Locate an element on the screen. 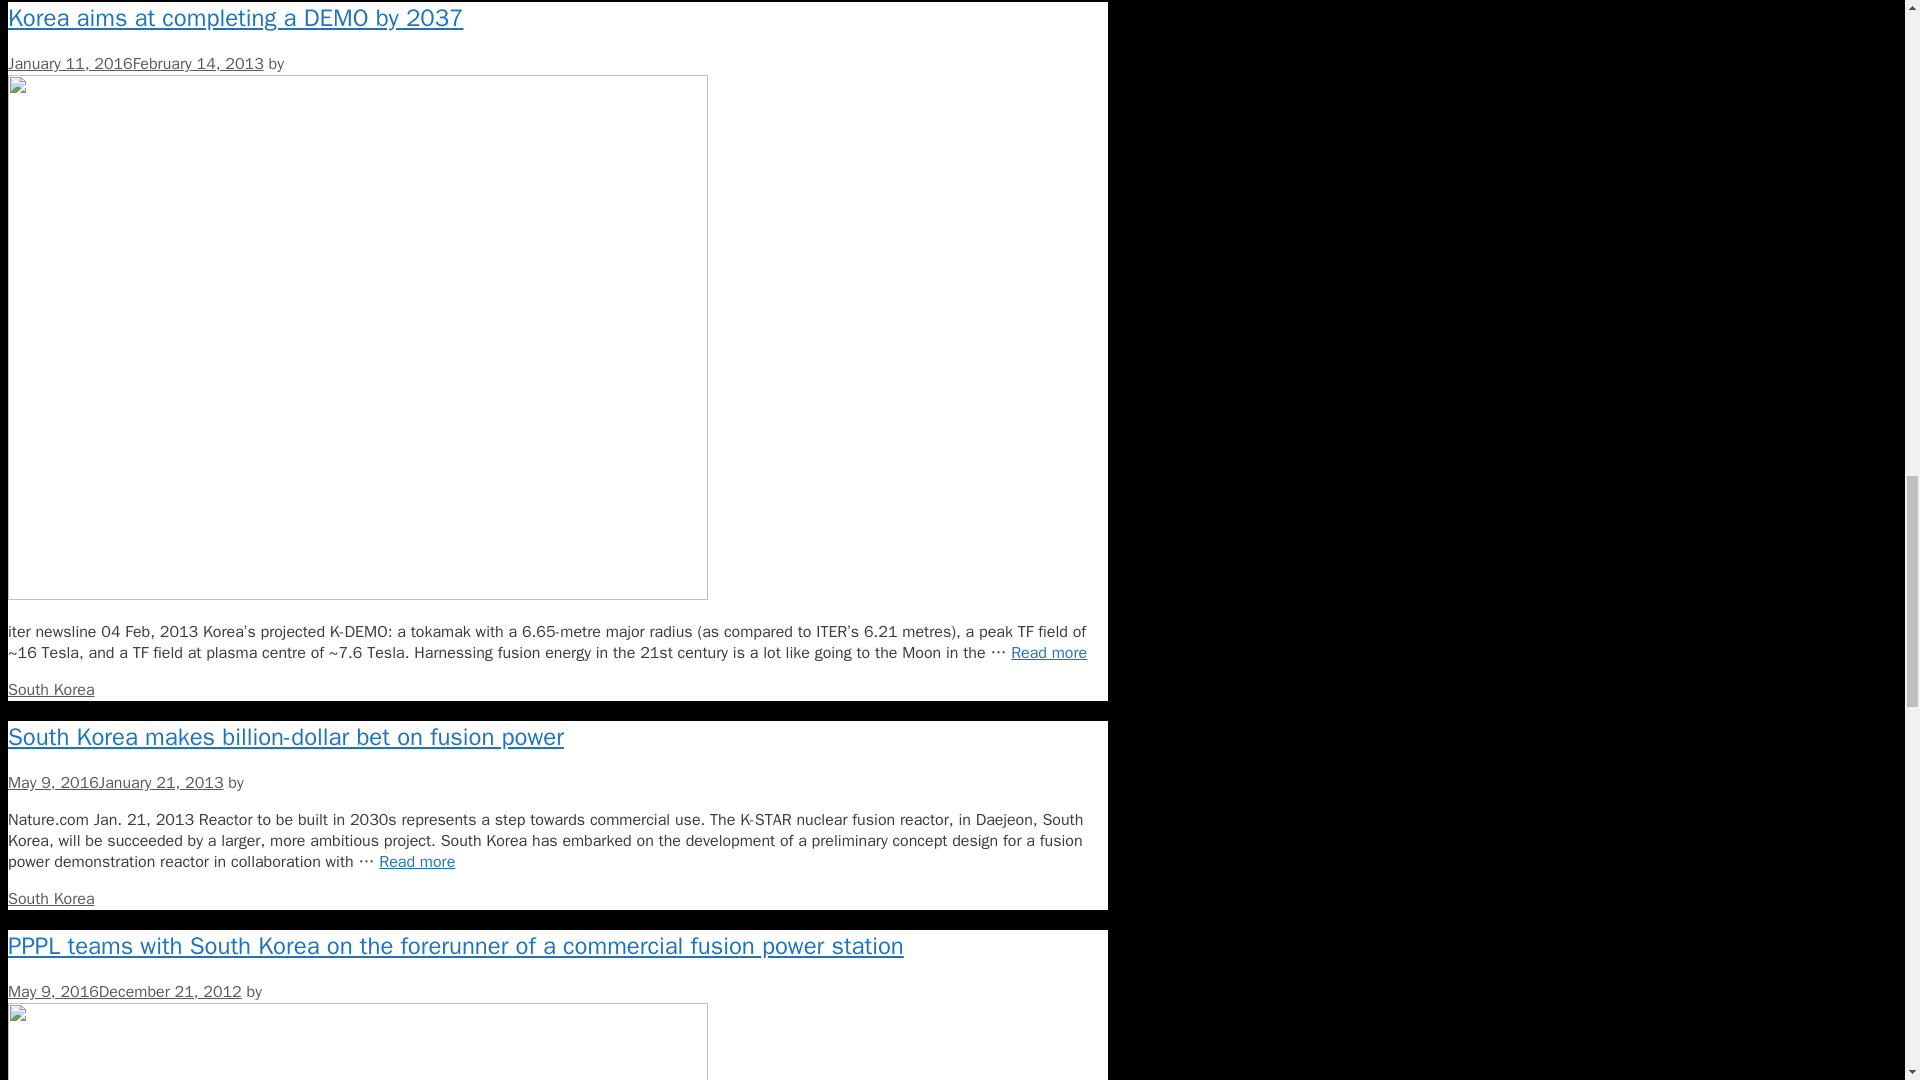 The width and height of the screenshot is (1920, 1080). 7:58 pm is located at coordinates (136, 64).